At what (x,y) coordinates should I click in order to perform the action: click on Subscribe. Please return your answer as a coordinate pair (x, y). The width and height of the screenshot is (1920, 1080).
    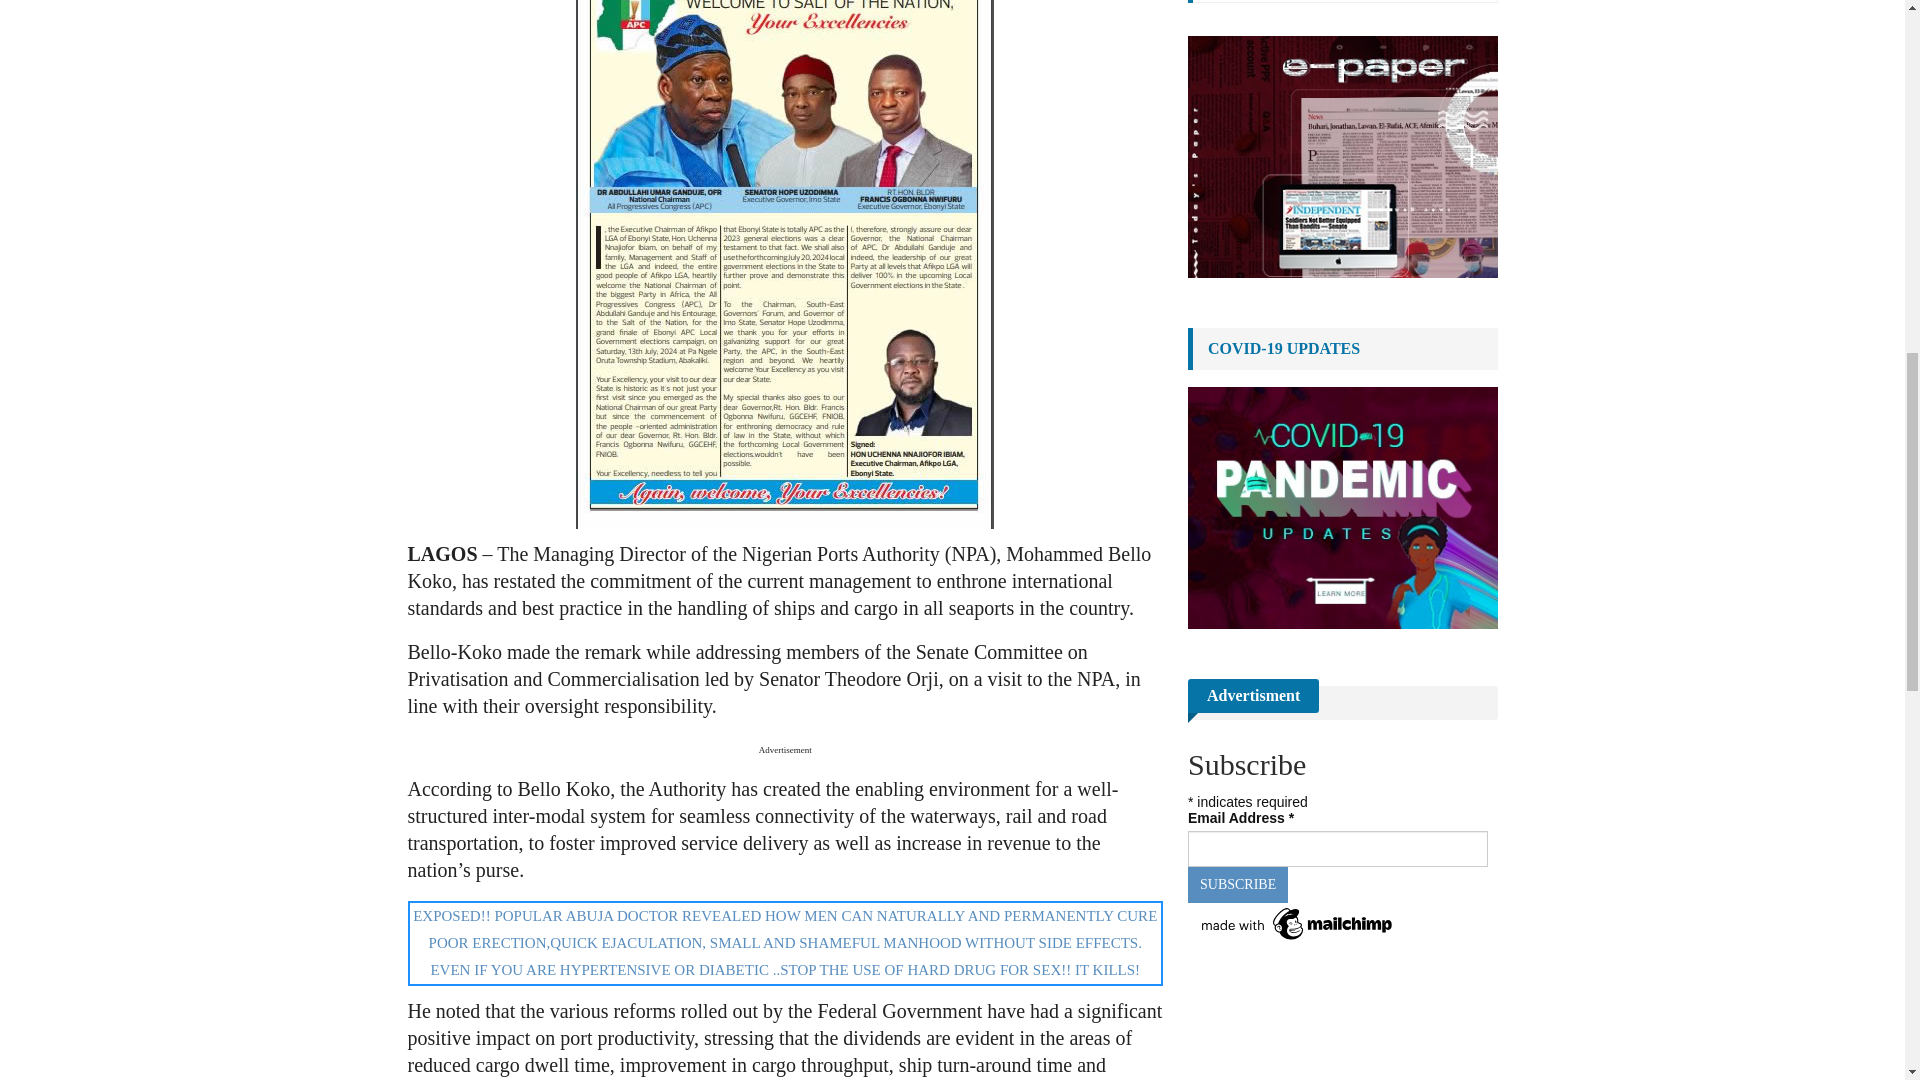
    Looking at the image, I should click on (1238, 884).